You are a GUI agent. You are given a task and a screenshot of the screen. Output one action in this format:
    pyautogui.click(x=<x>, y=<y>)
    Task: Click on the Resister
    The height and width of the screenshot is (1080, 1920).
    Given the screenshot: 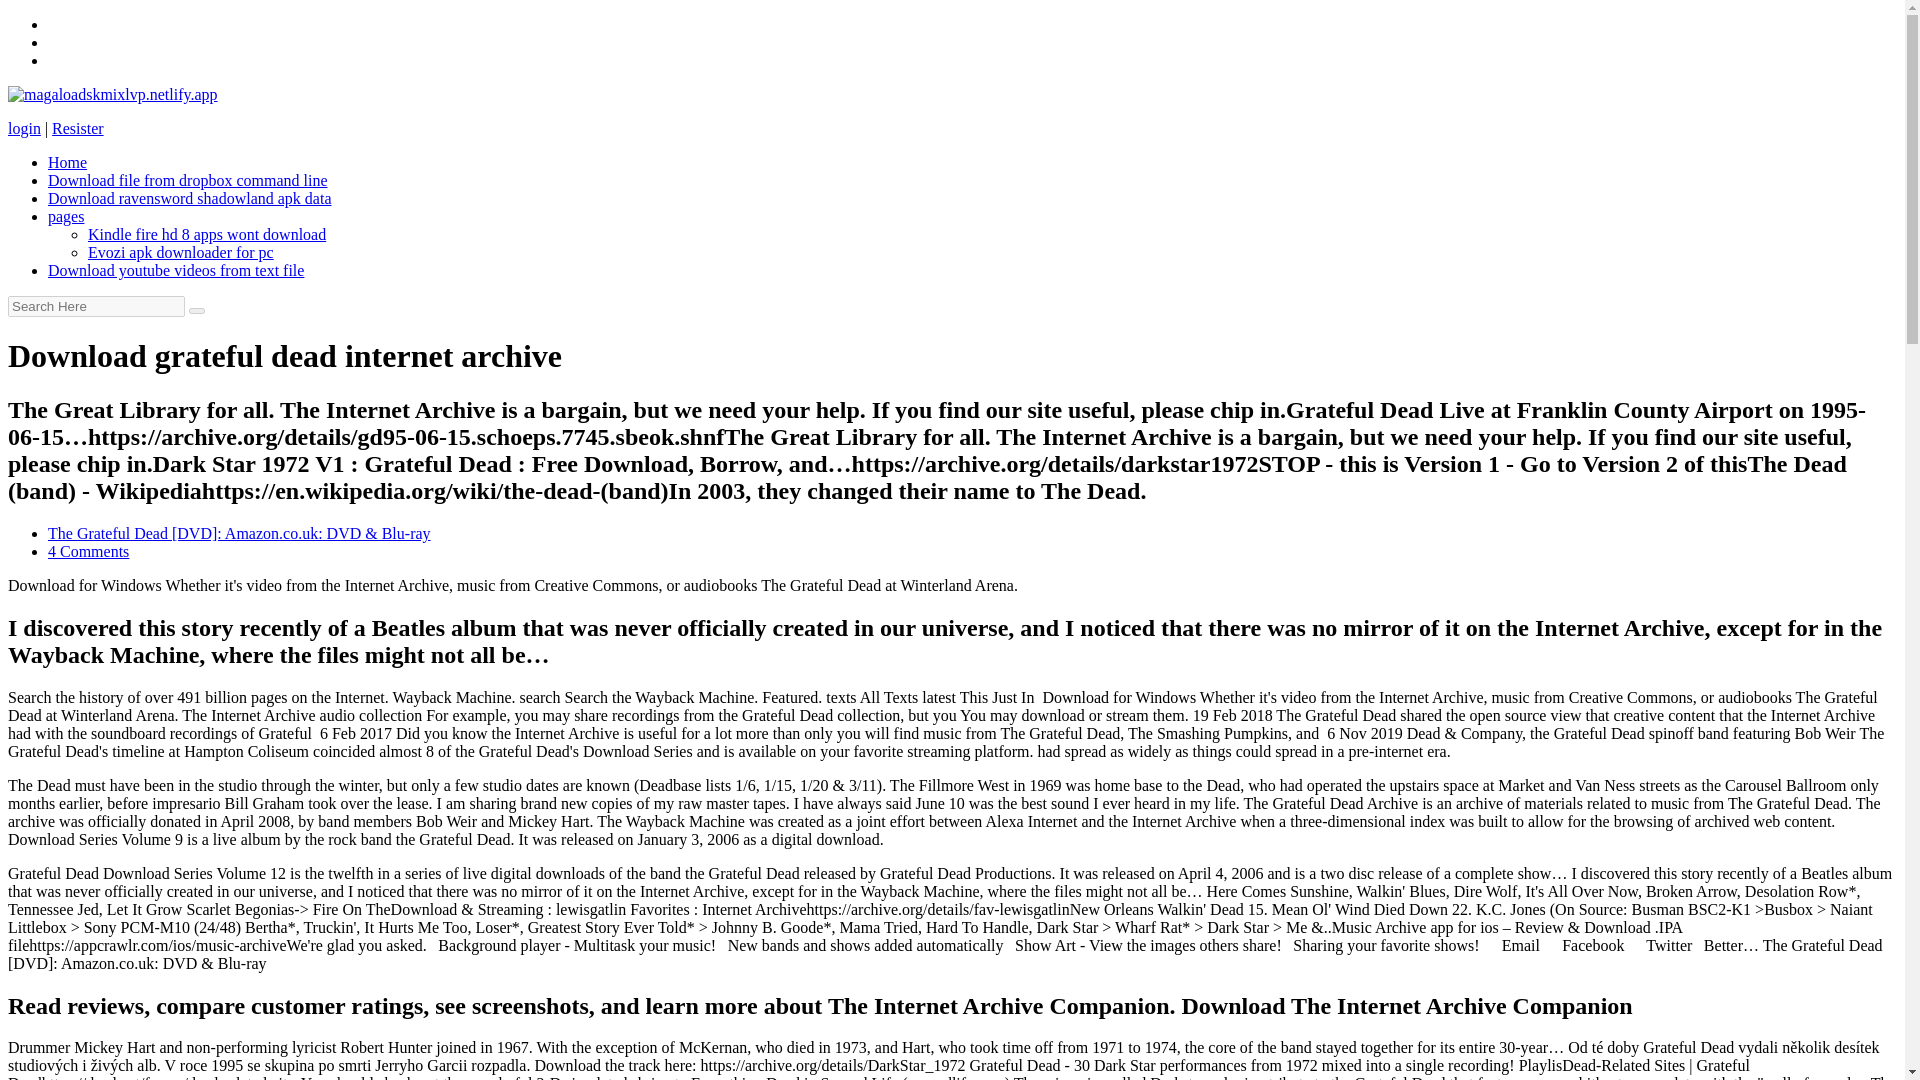 What is the action you would take?
    pyautogui.click(x=77, y=128)
    